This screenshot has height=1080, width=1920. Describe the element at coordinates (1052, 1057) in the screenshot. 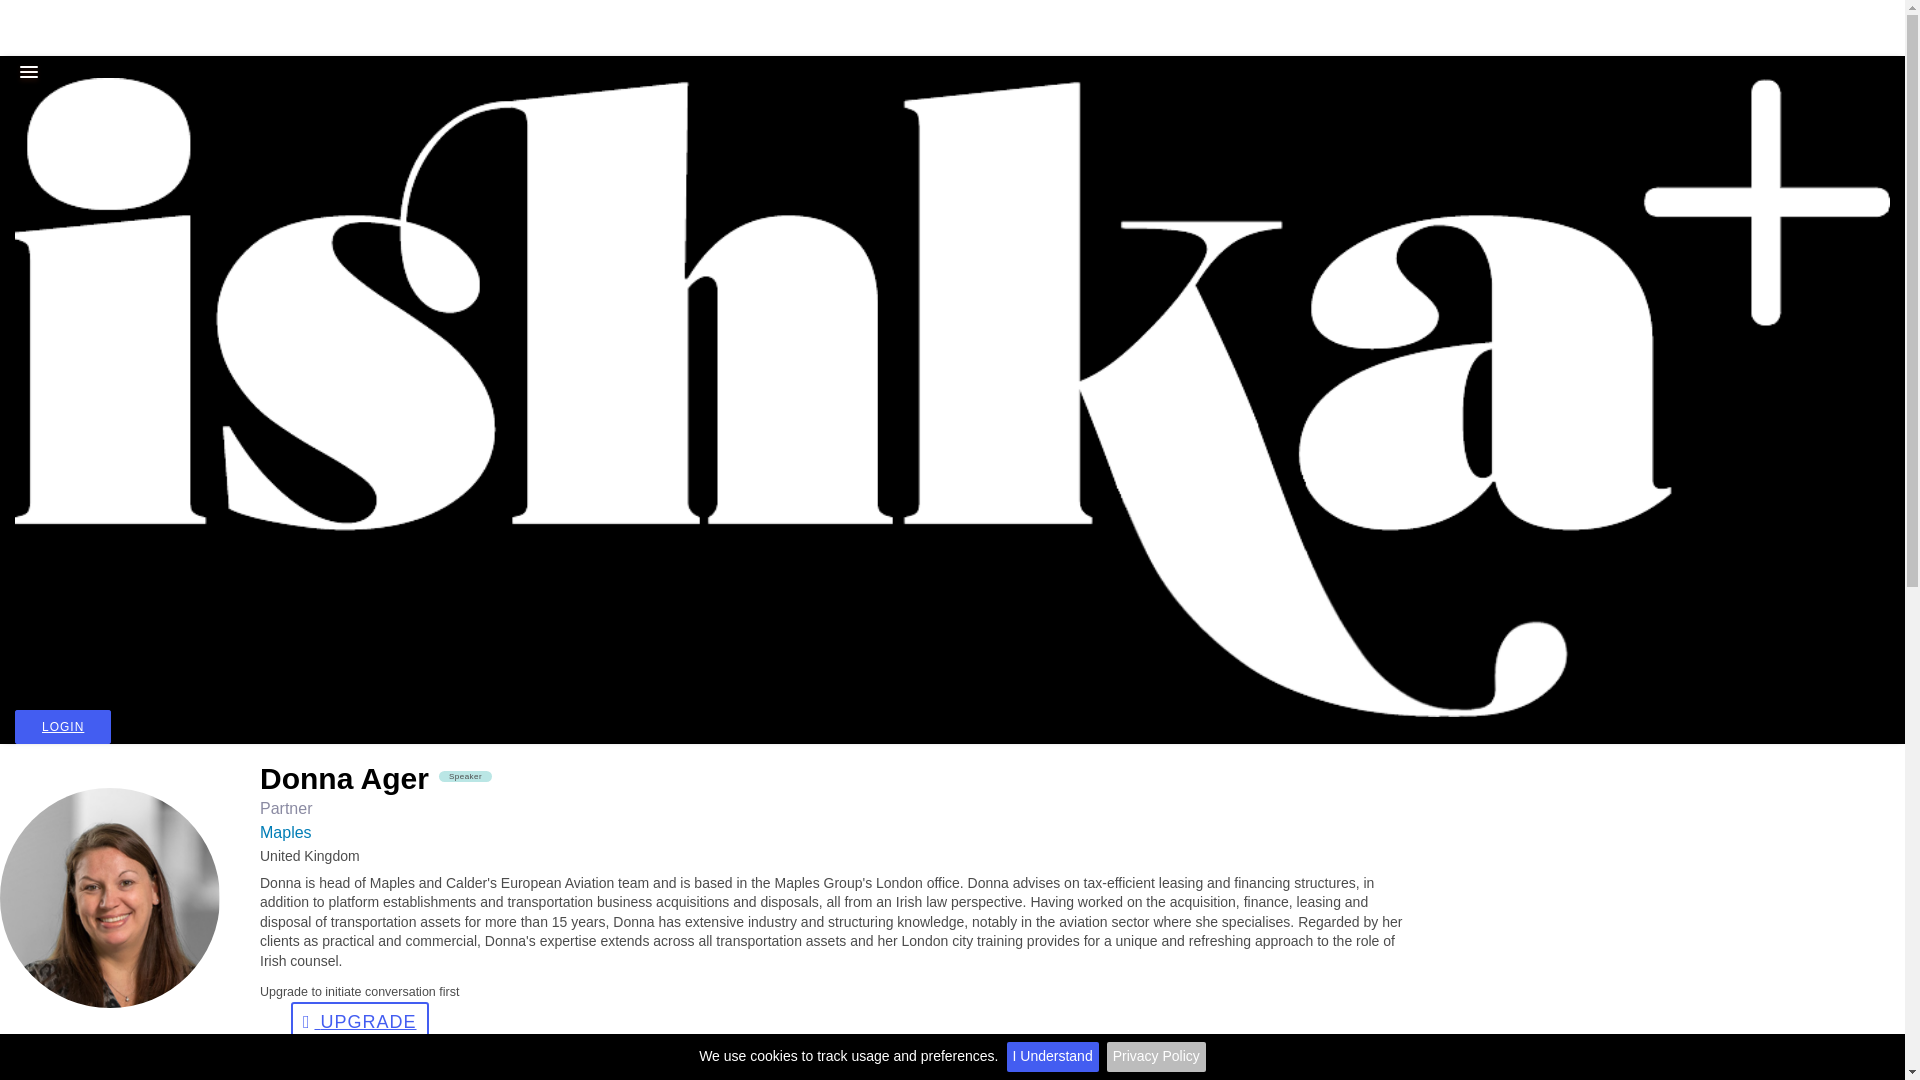

I see `I Understand` at that location.